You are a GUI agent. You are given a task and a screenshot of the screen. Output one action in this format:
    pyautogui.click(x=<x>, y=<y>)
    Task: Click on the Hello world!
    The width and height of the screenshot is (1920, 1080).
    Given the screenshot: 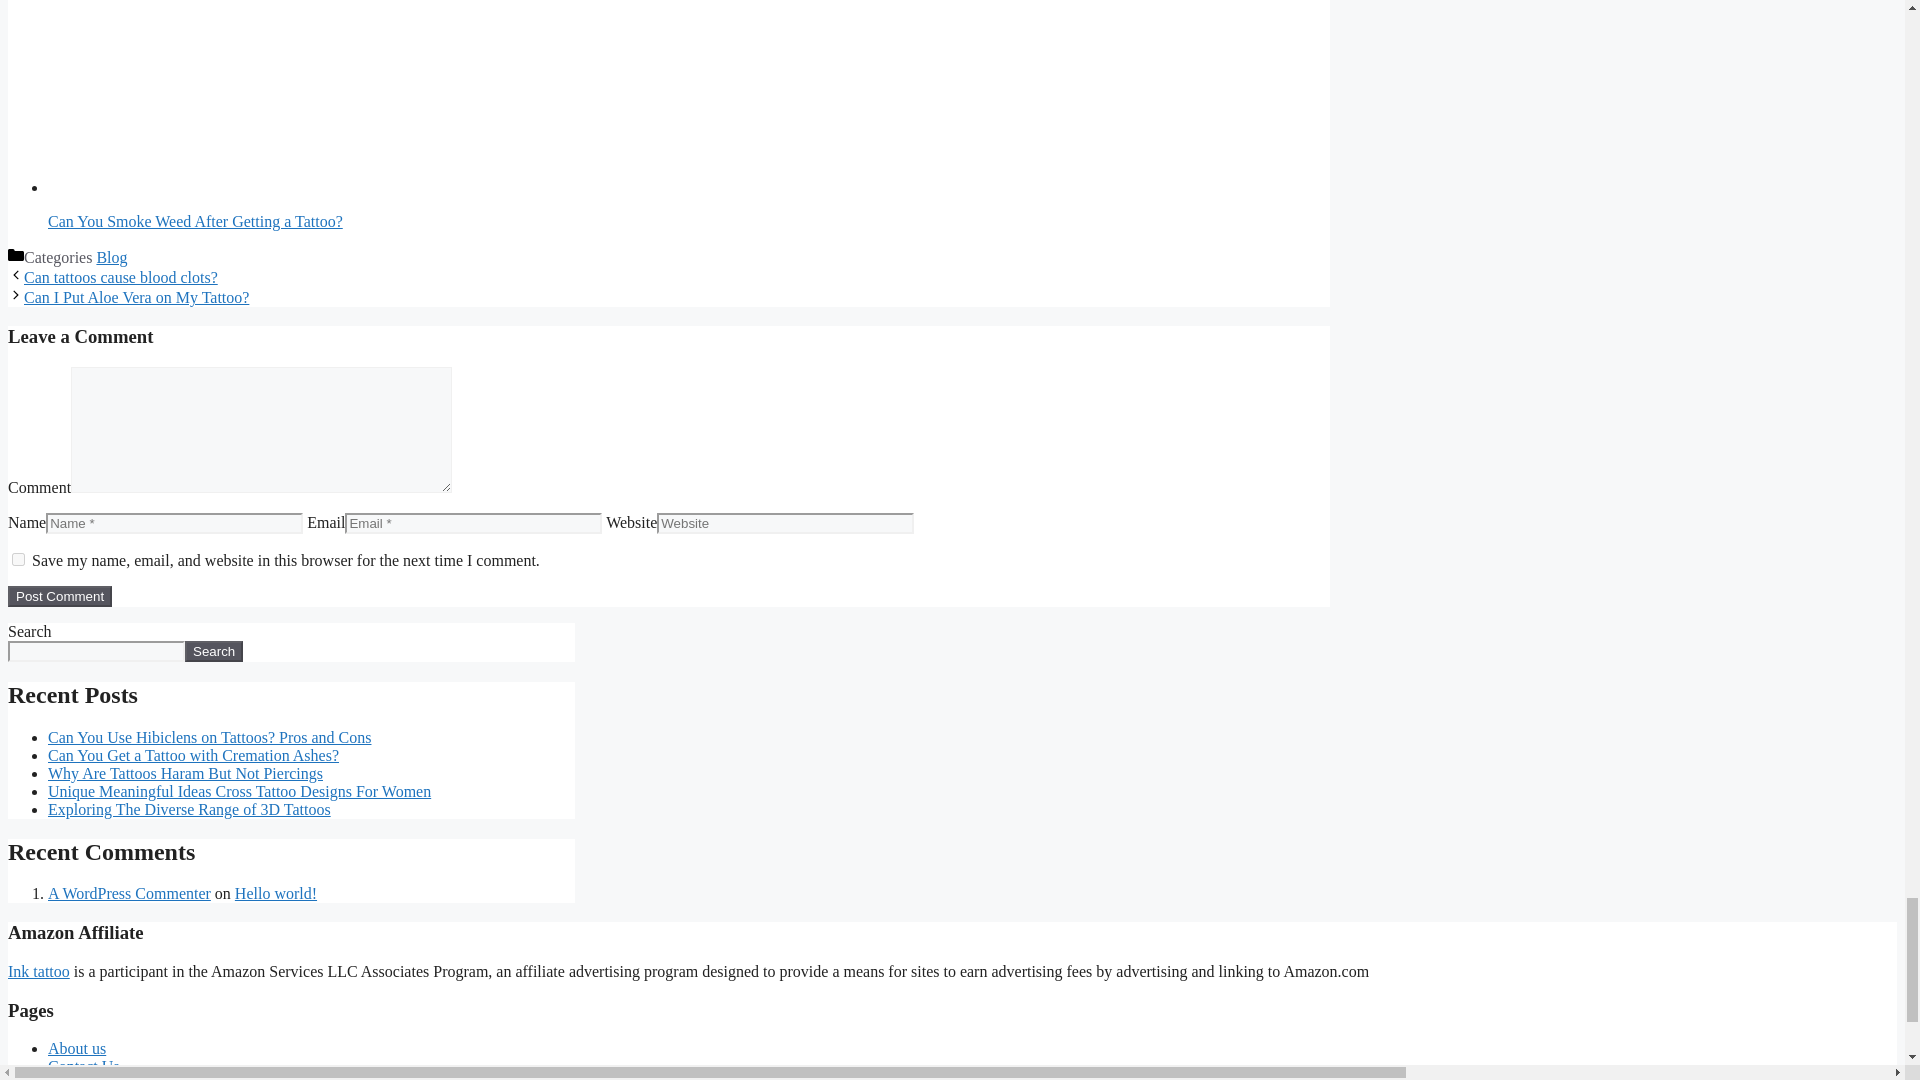 What is the action you would take?
    pyautogui.click(x=275, y=892)
    